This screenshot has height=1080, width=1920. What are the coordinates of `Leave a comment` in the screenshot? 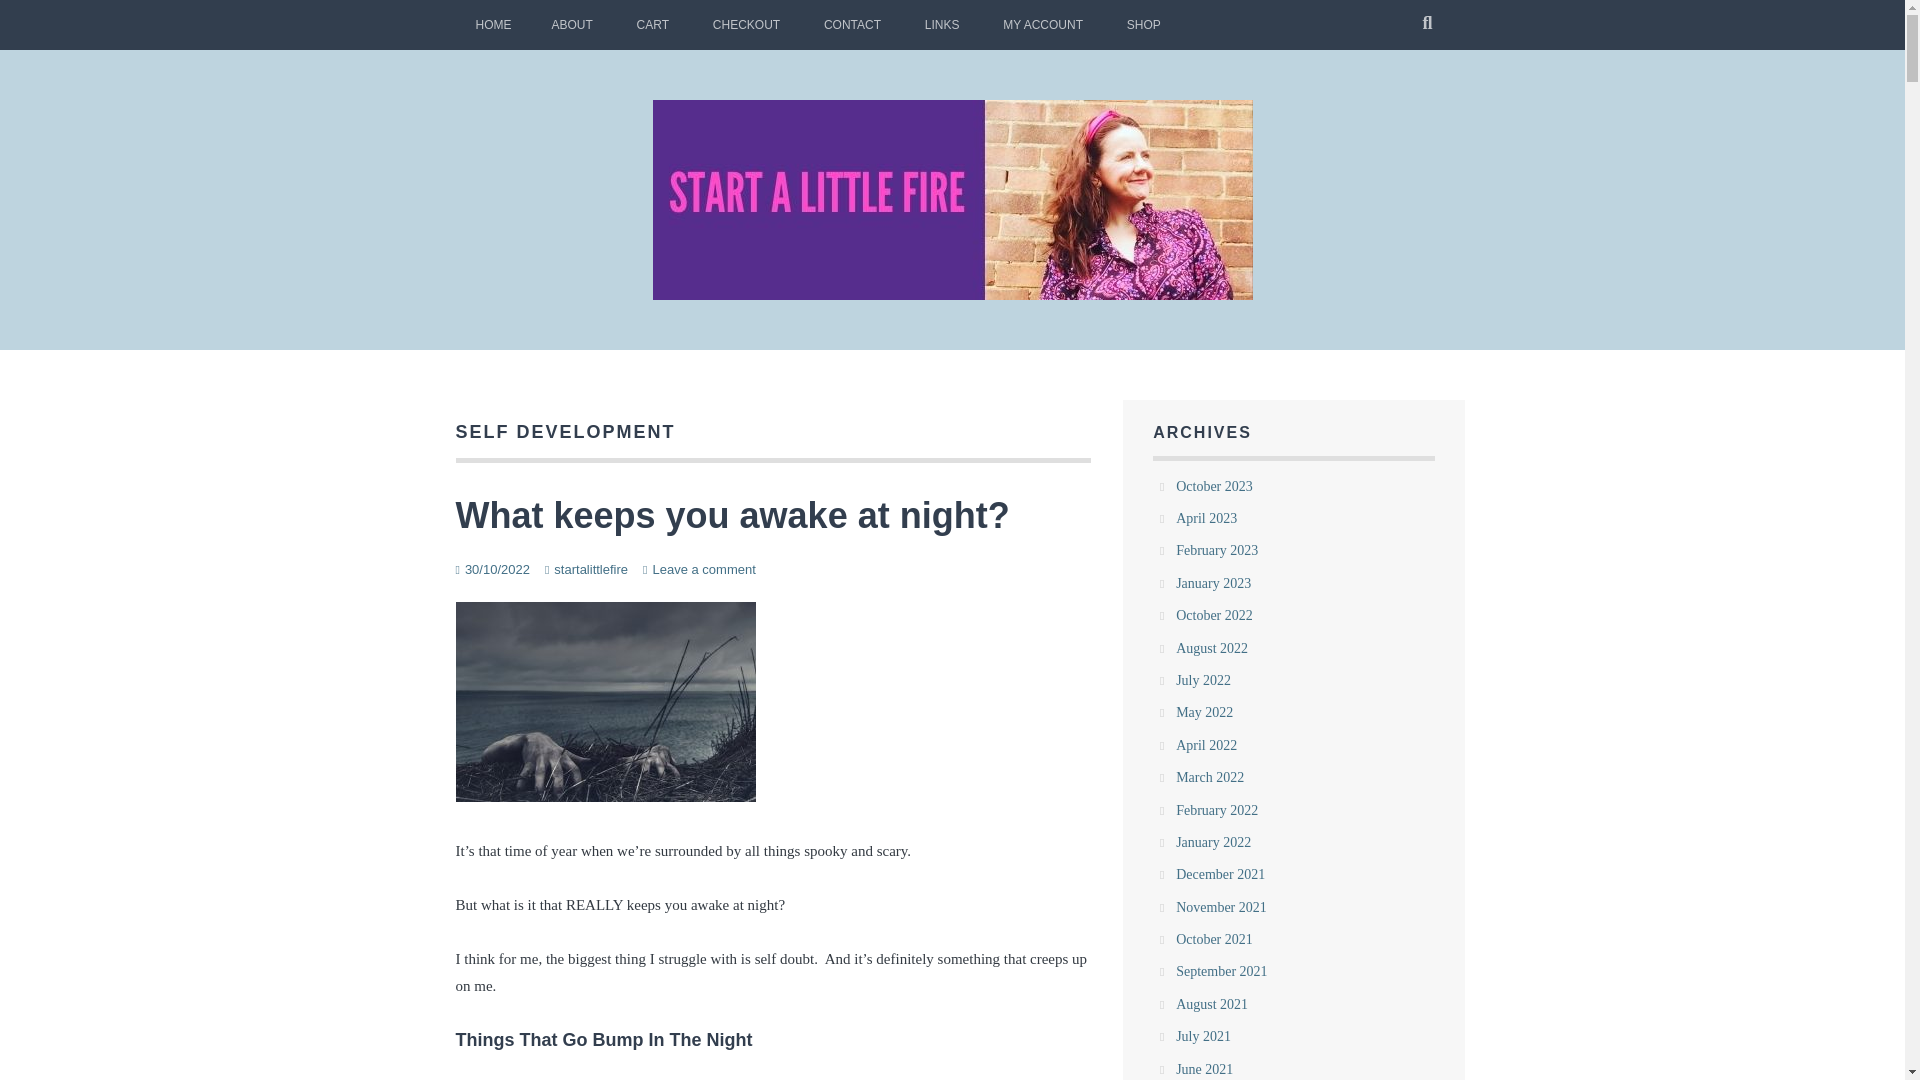 It's located at (703, 568).